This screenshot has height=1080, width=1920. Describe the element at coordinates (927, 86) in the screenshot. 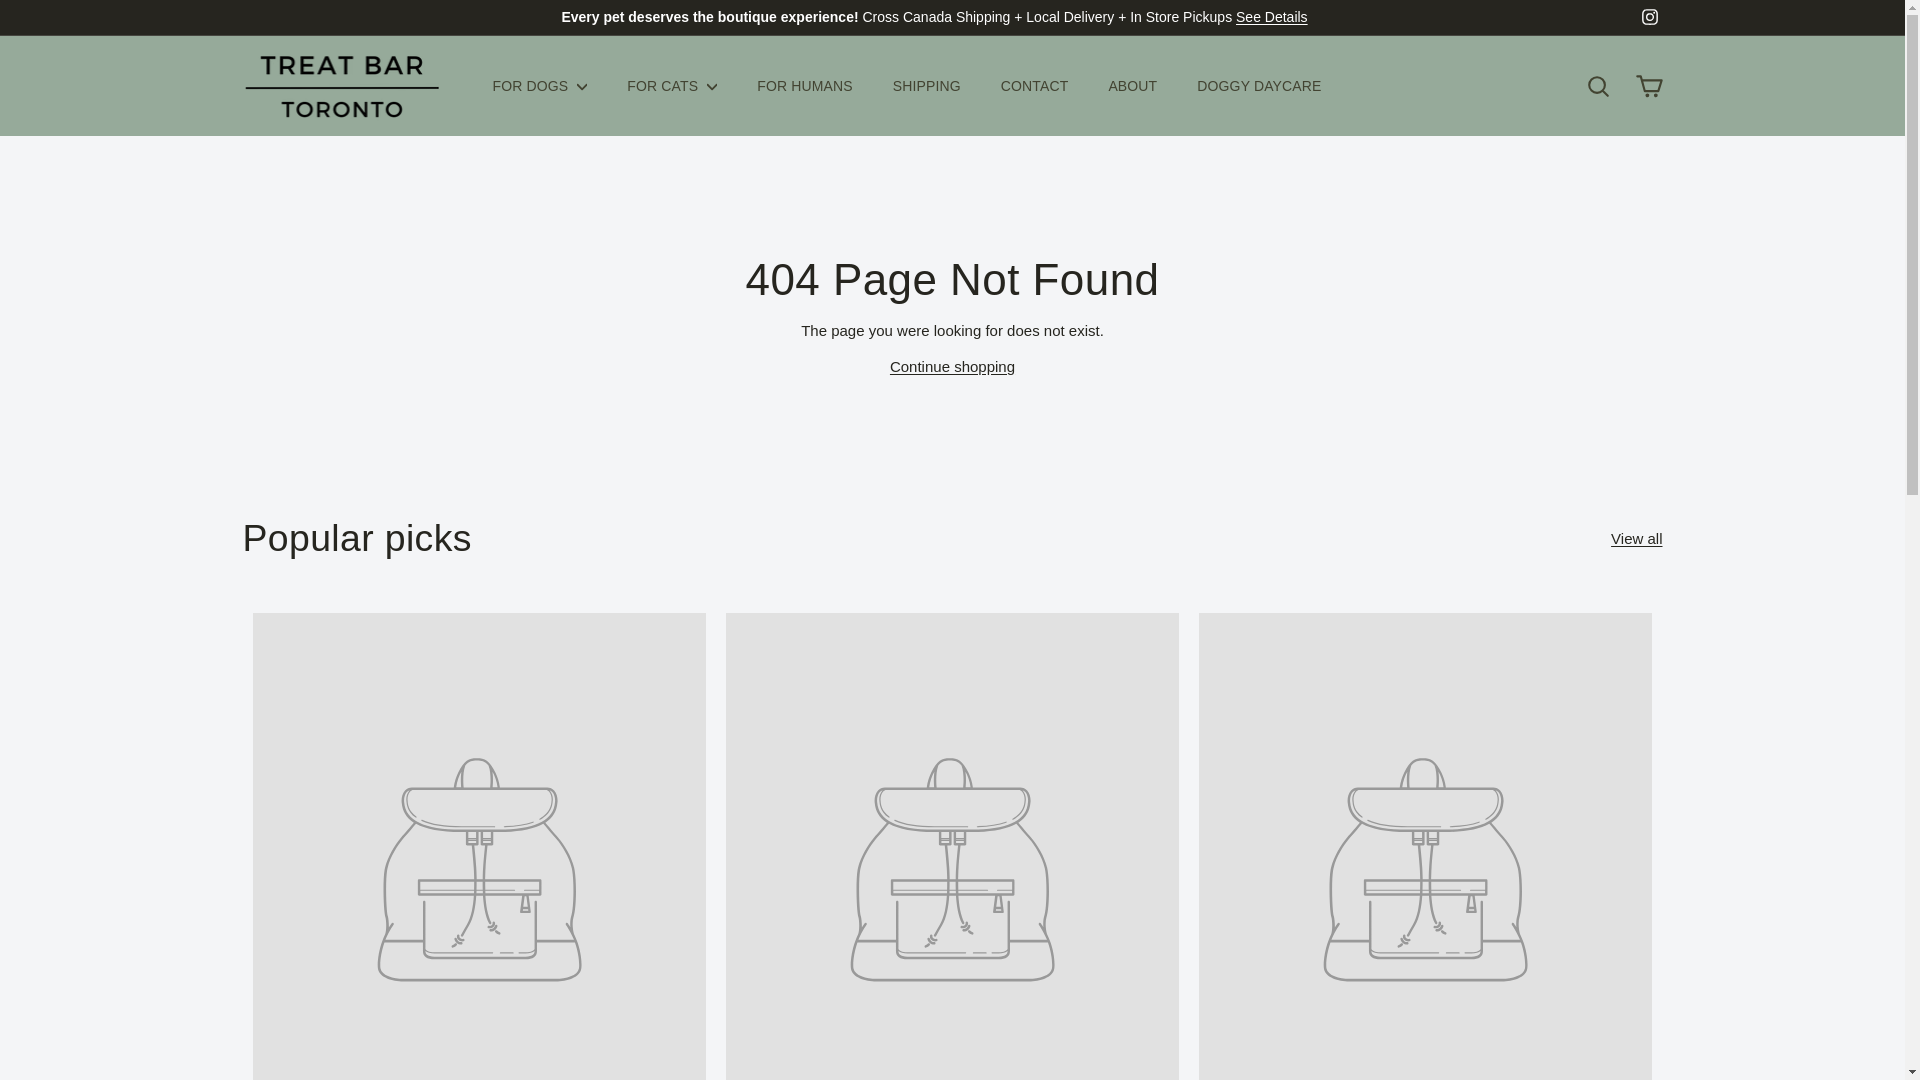

I see `SHIPPING` at that location.